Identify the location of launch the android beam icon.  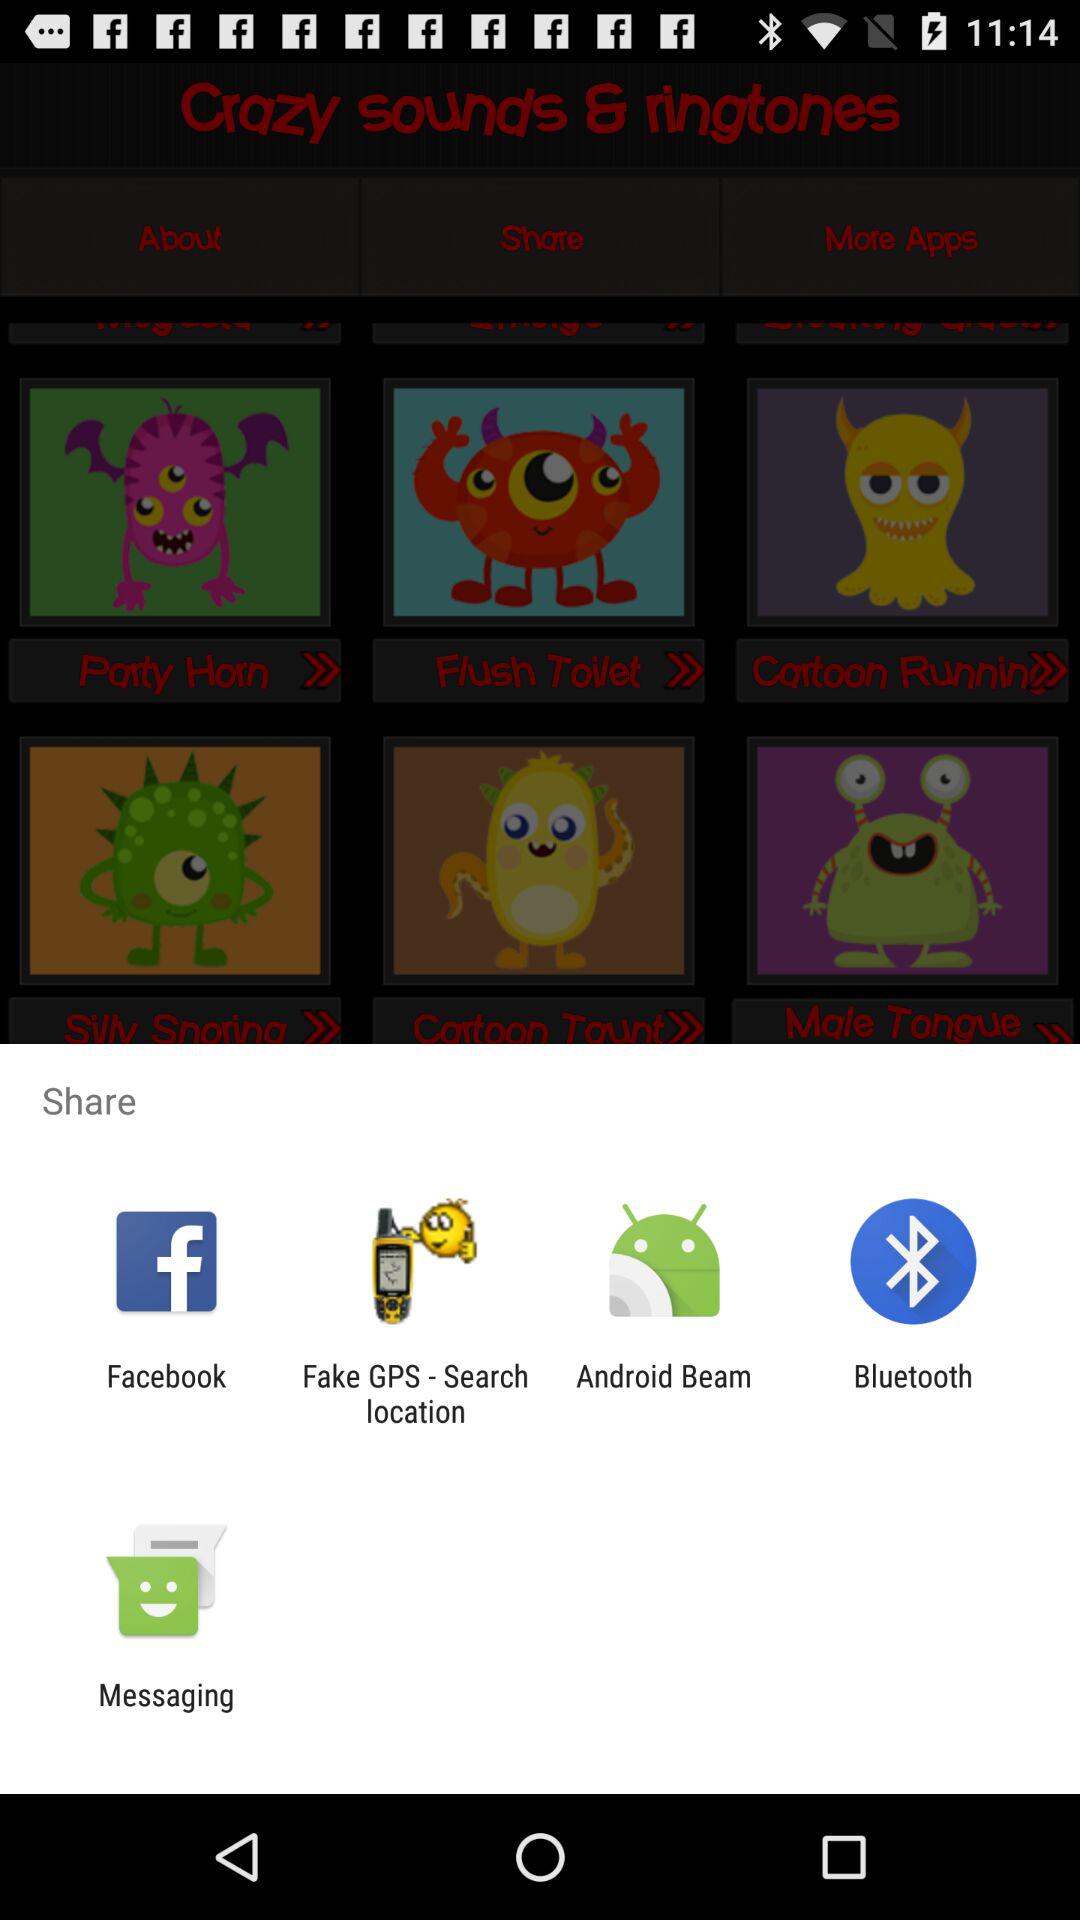
(664, 1393).